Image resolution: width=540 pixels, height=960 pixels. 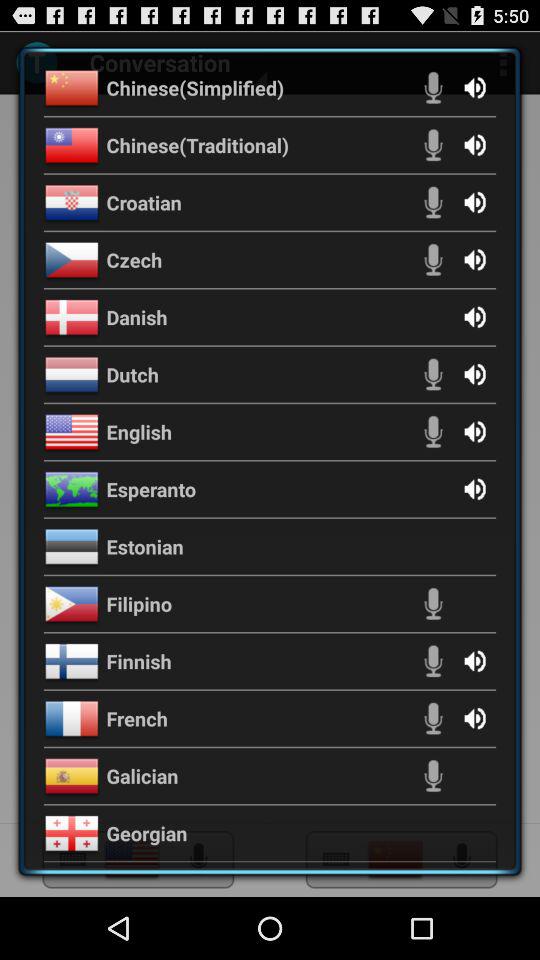 I want to click on tap the icon above the chinese(traditional) app, so click(x=195, y=87).